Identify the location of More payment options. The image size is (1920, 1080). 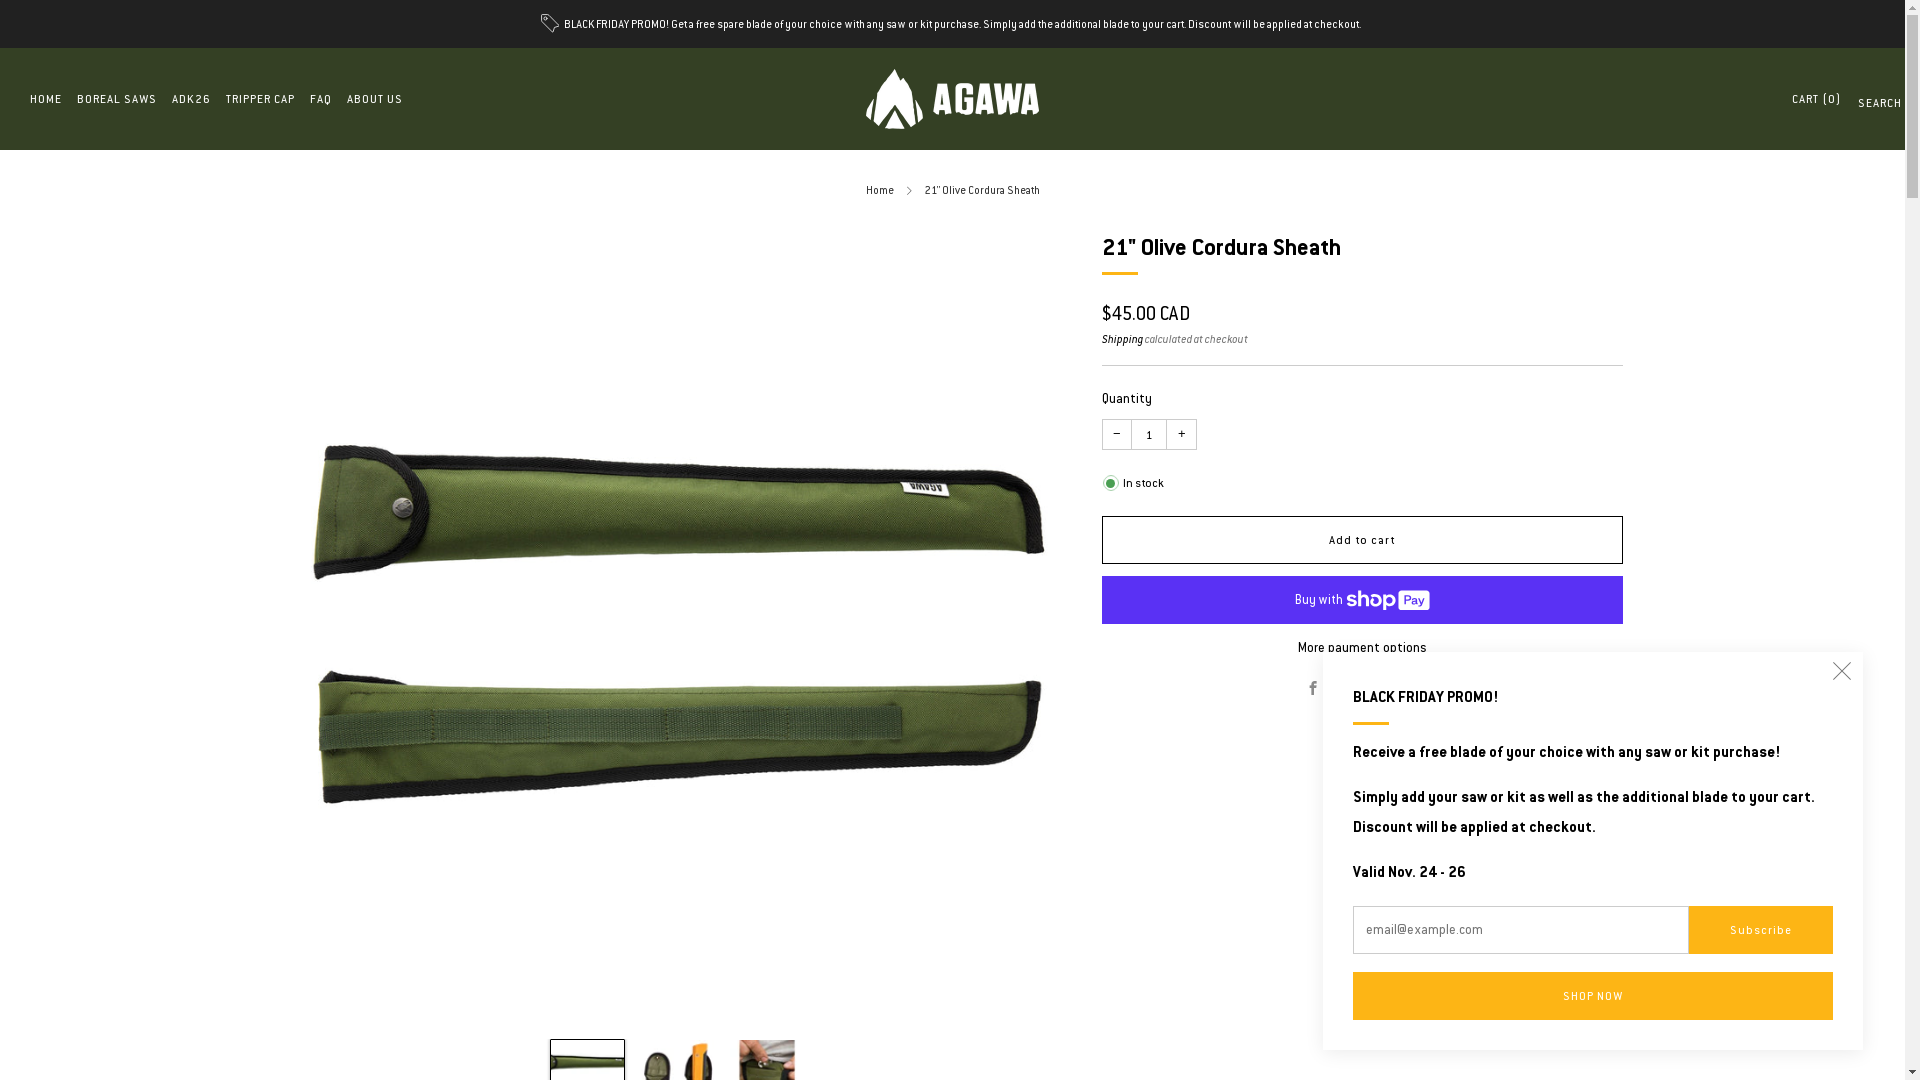
(1362, 648).